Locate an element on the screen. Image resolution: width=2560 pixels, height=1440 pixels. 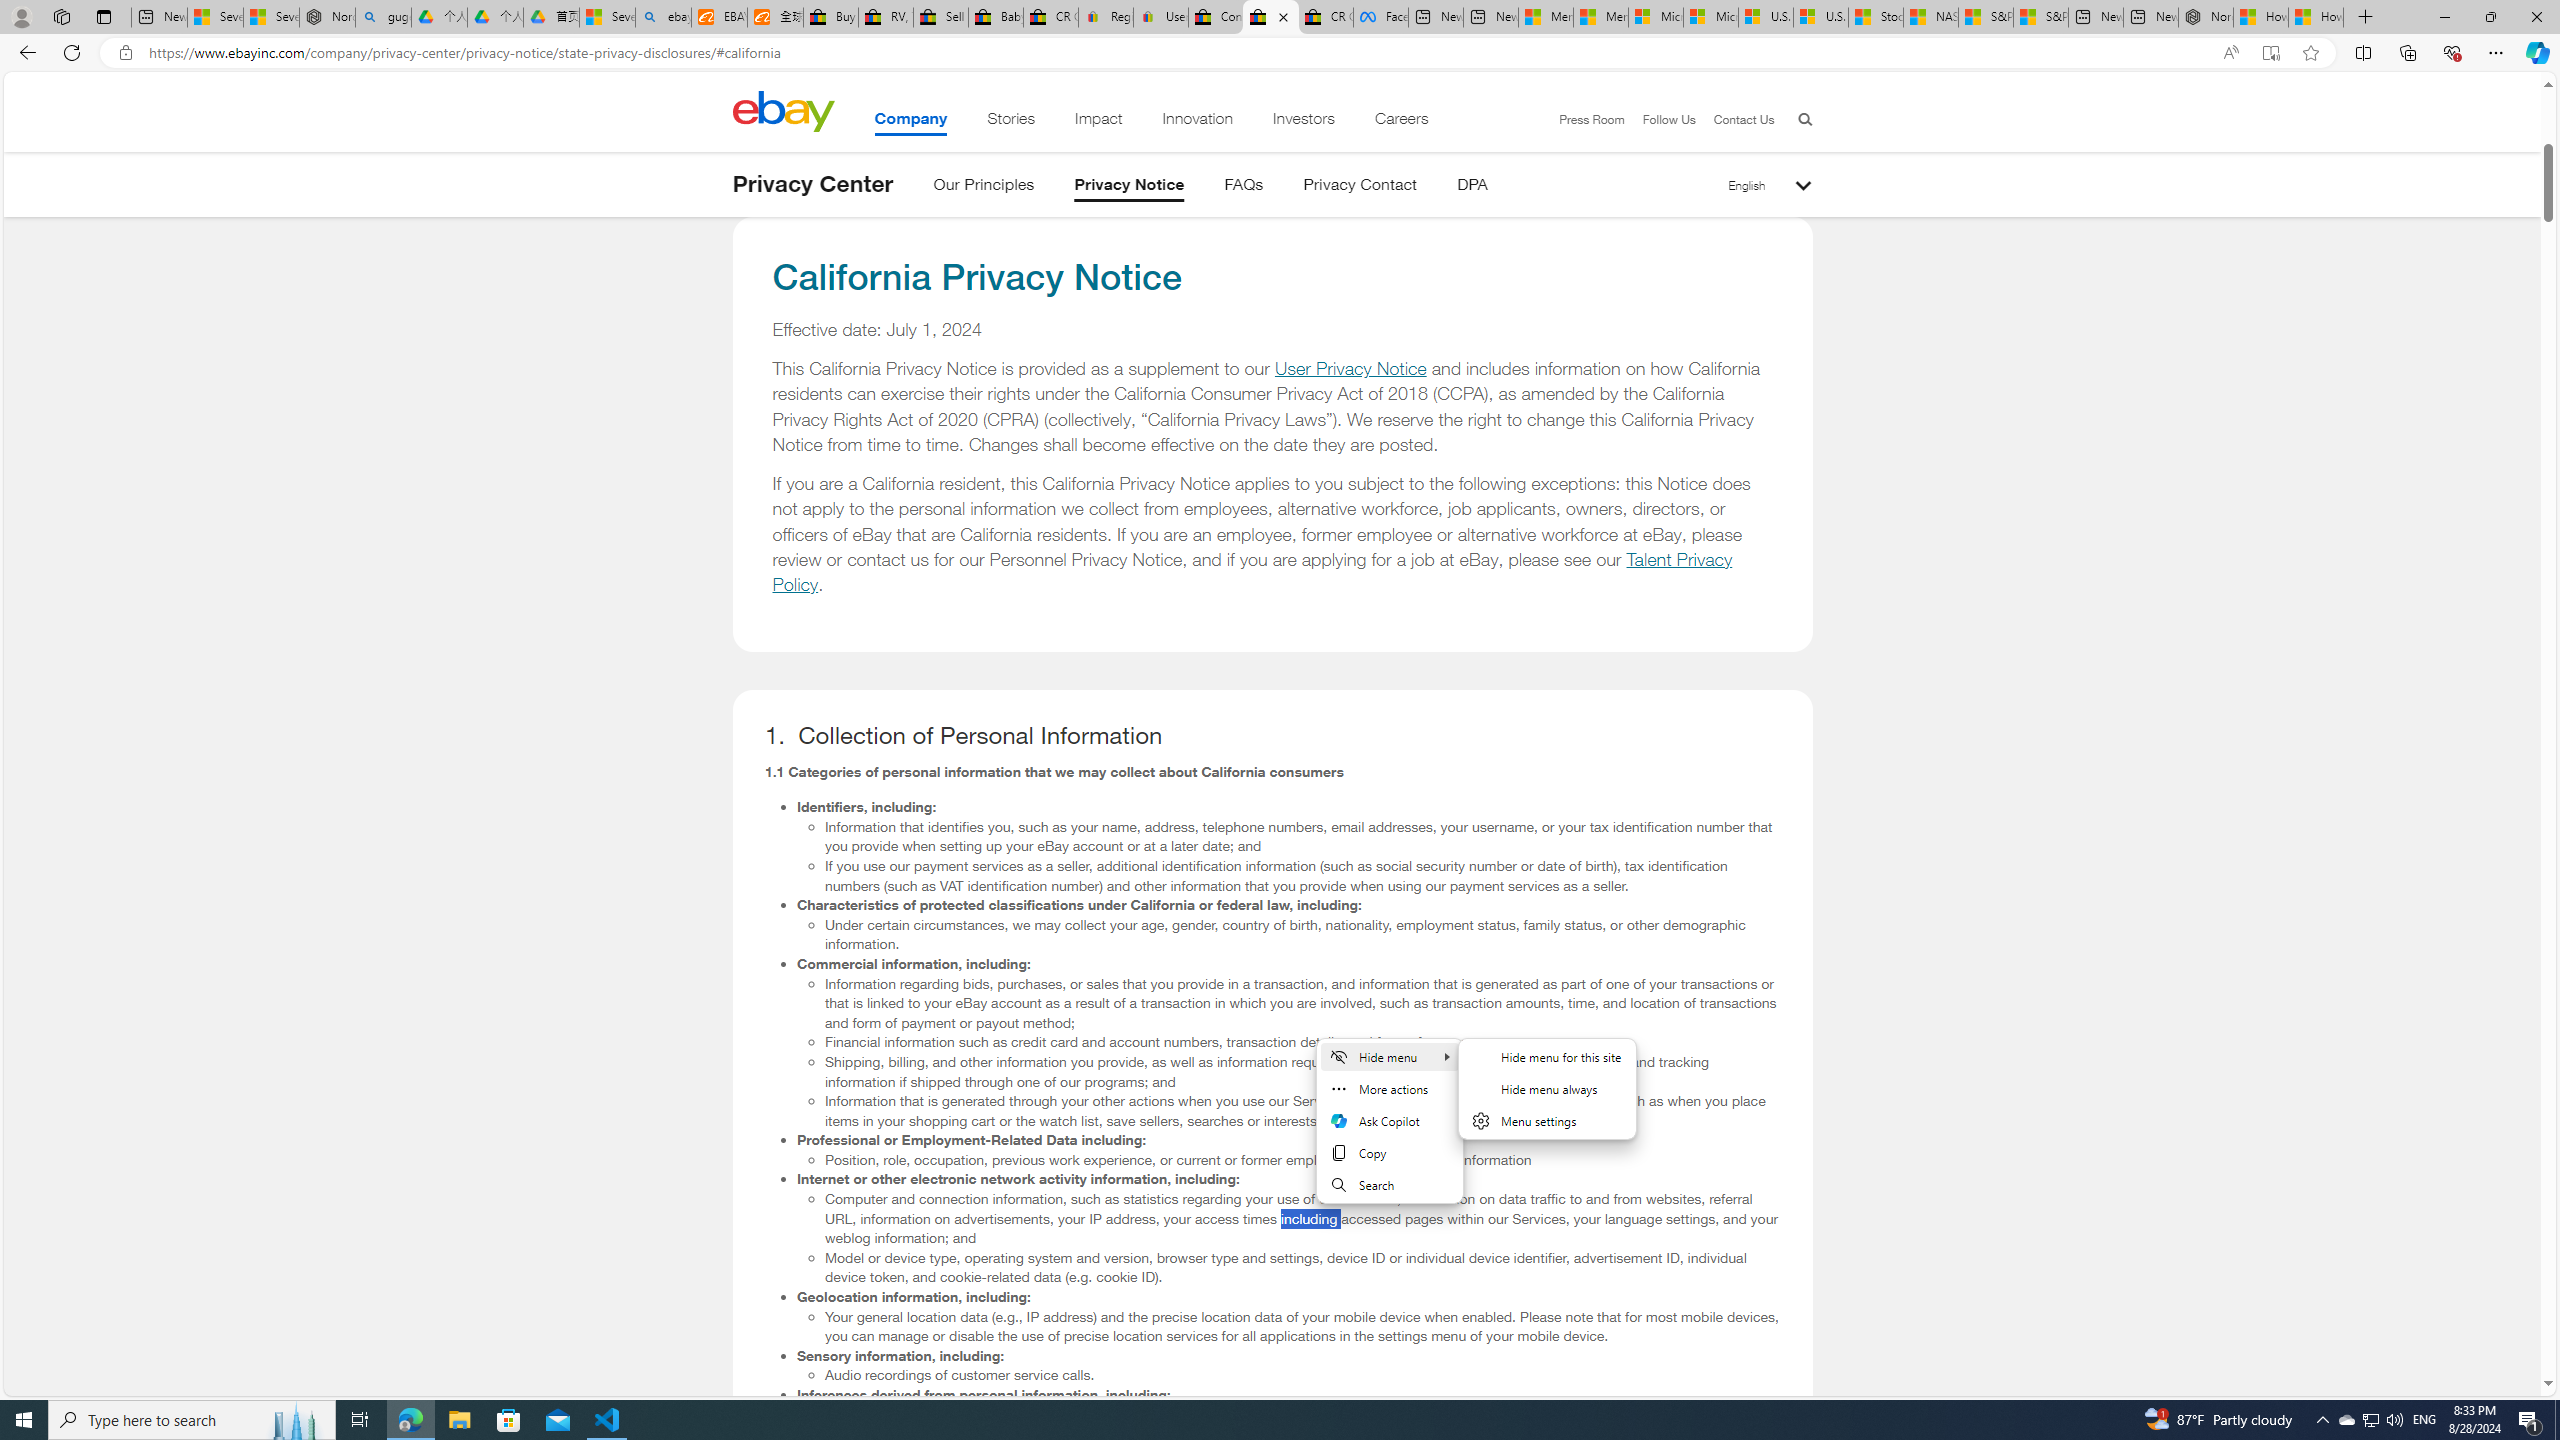
Audio recordings of customer service calls. is located at coordinates (1302, 1375).